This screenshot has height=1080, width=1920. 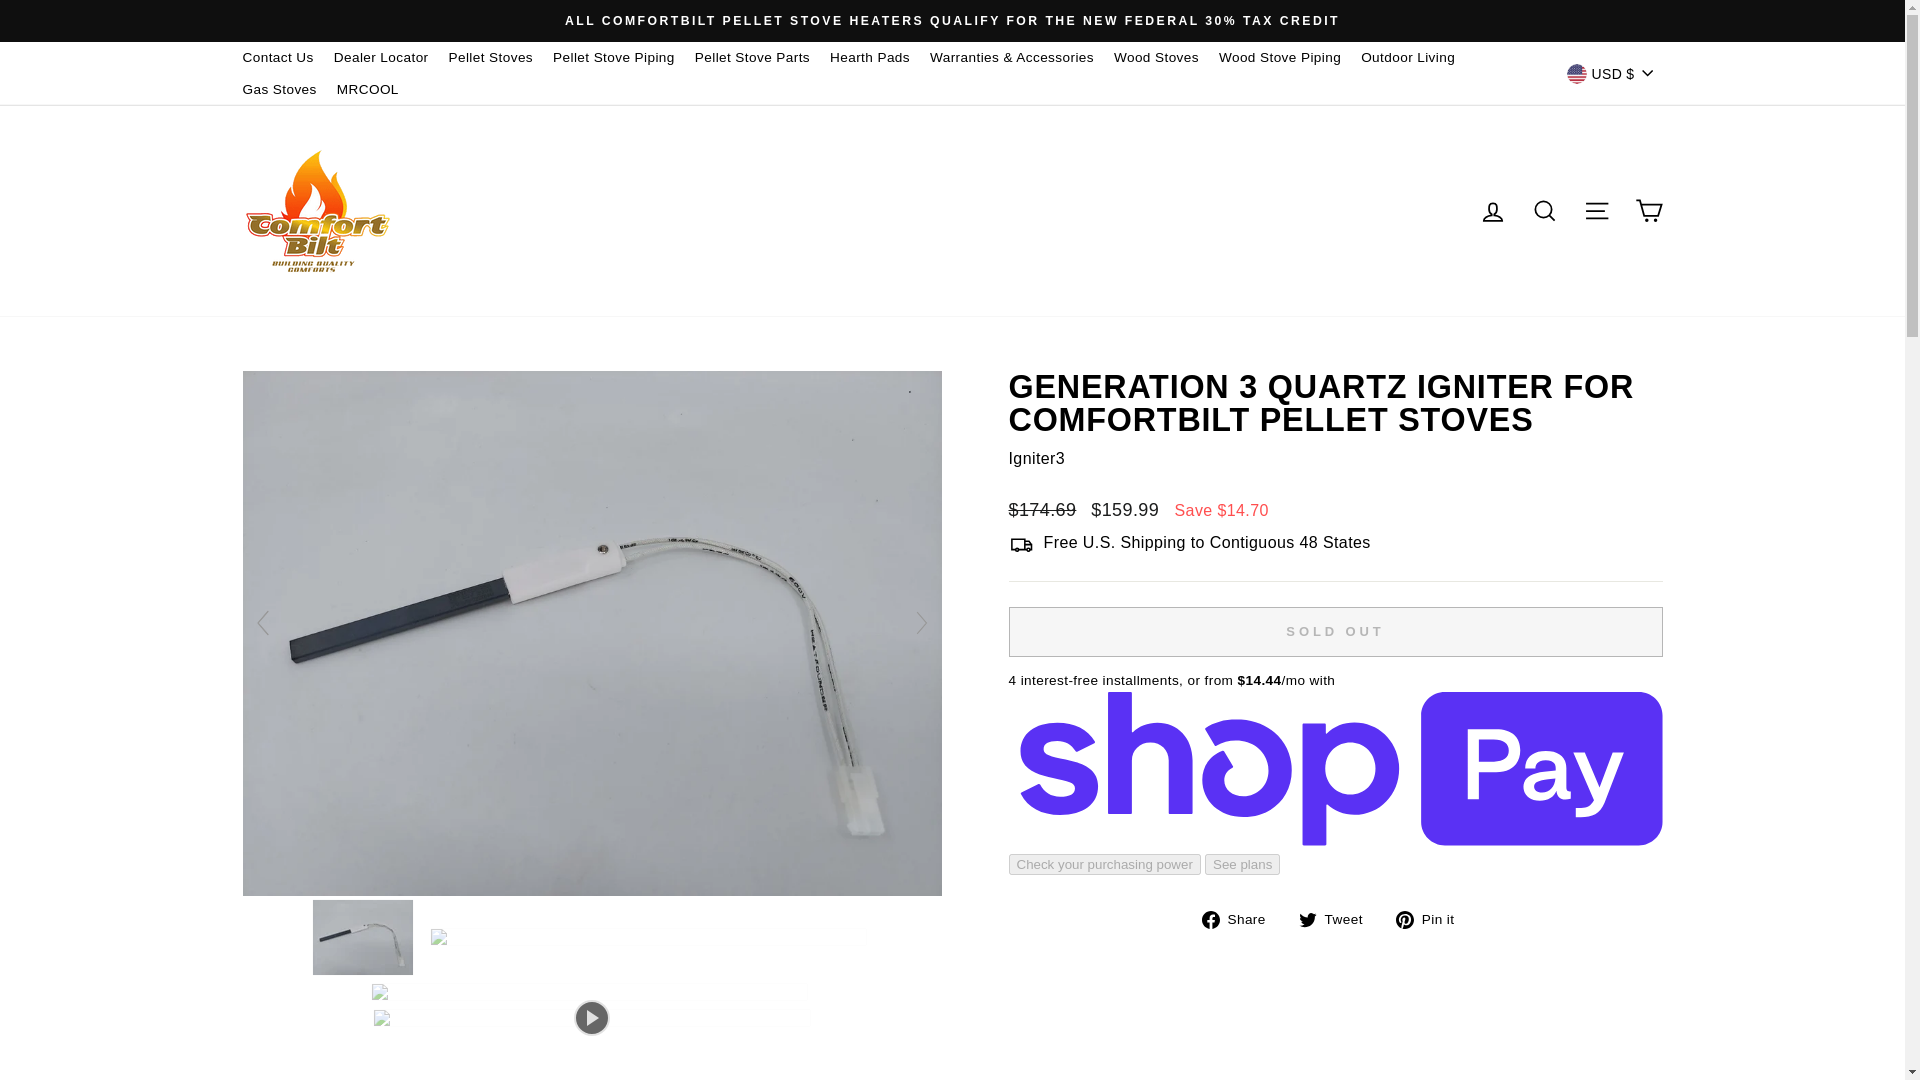 What do you see at coordinates (1432, 919) in the screenshot?
I see `Pin on Pinterest` at bounding box center [1432, 919].